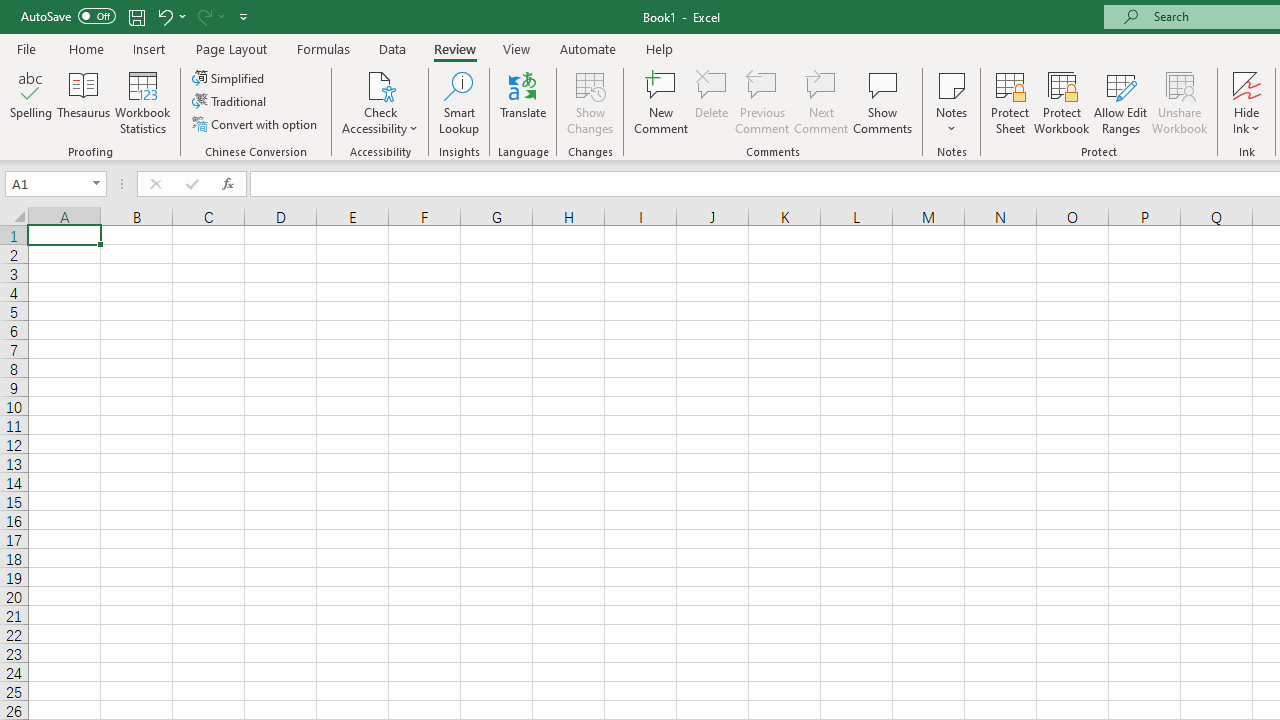 This screenshot has height=720, width=1280. I want to click on Simplified, so click(230, 78).